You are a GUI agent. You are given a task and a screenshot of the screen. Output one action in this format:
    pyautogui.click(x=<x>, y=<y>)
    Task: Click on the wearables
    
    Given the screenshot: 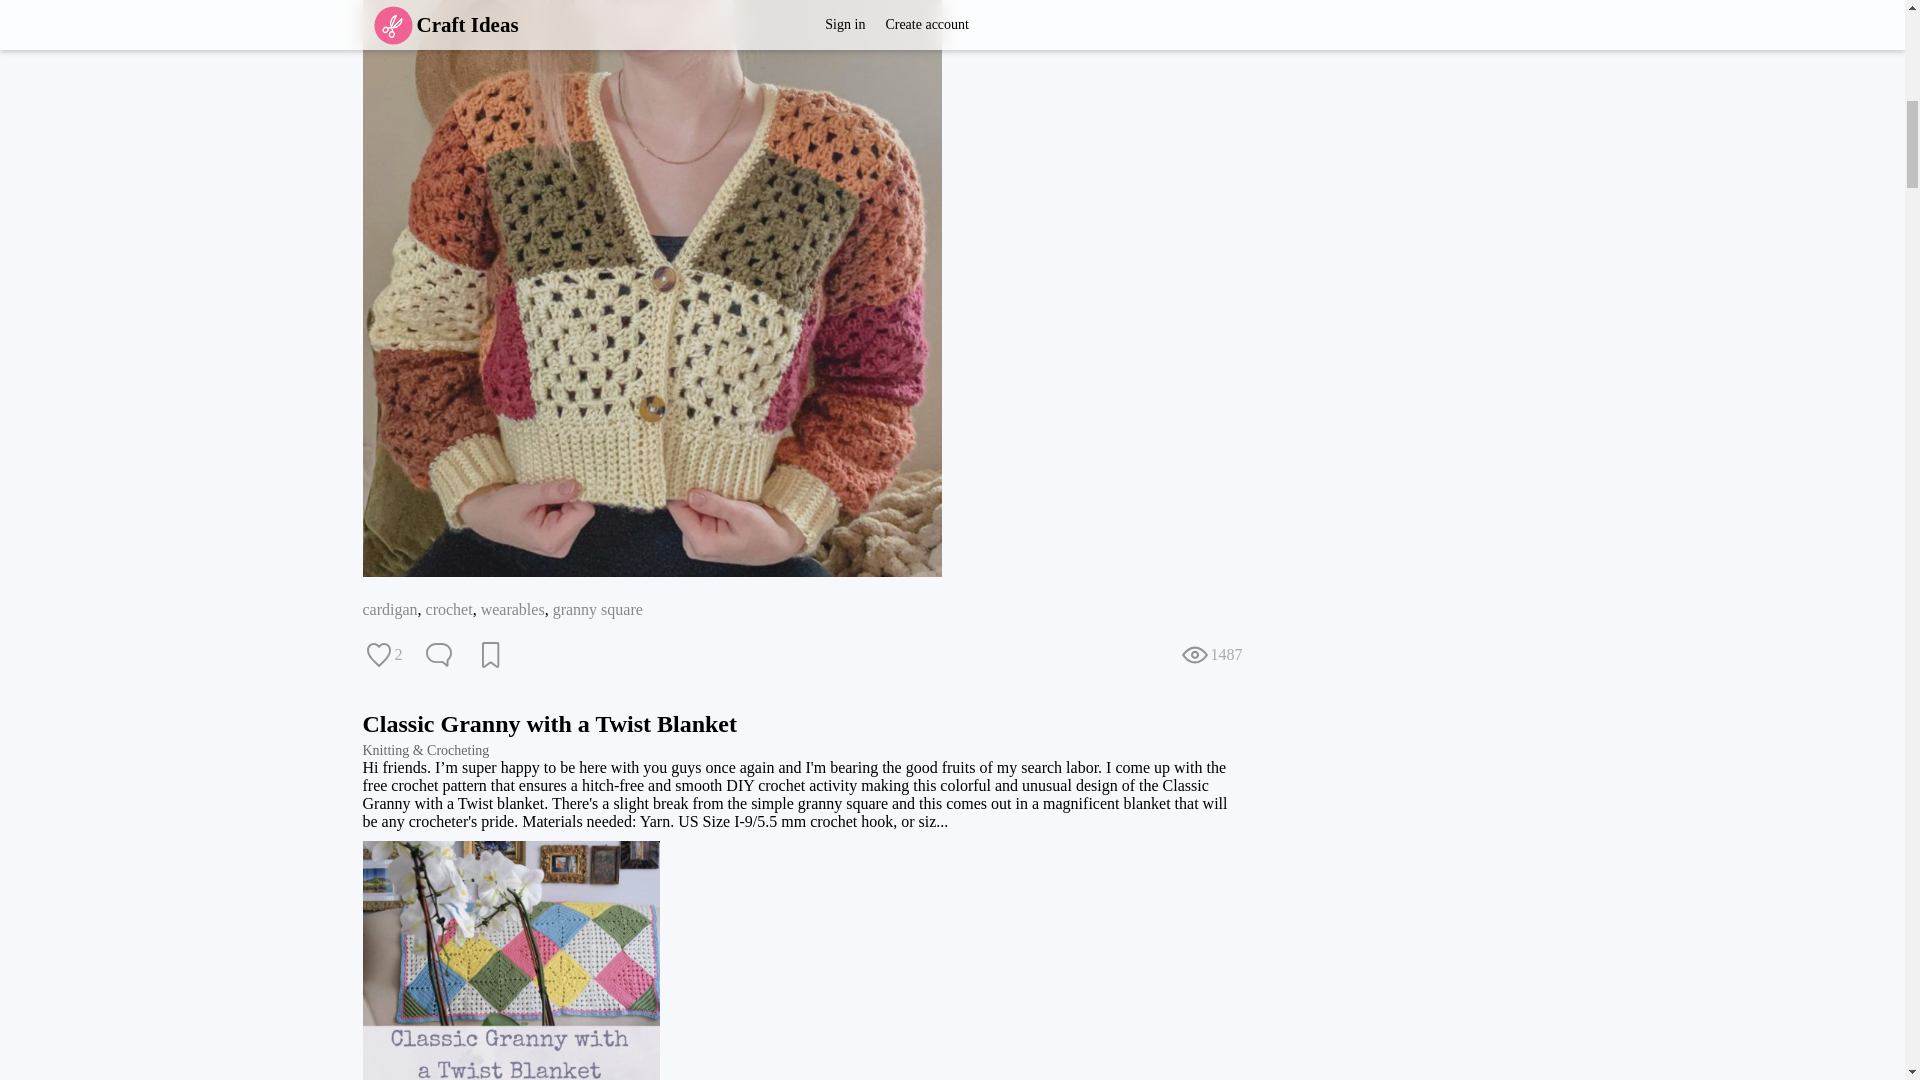 What is the action you would take?
    pyautogui.click(x=513, y=608)
    